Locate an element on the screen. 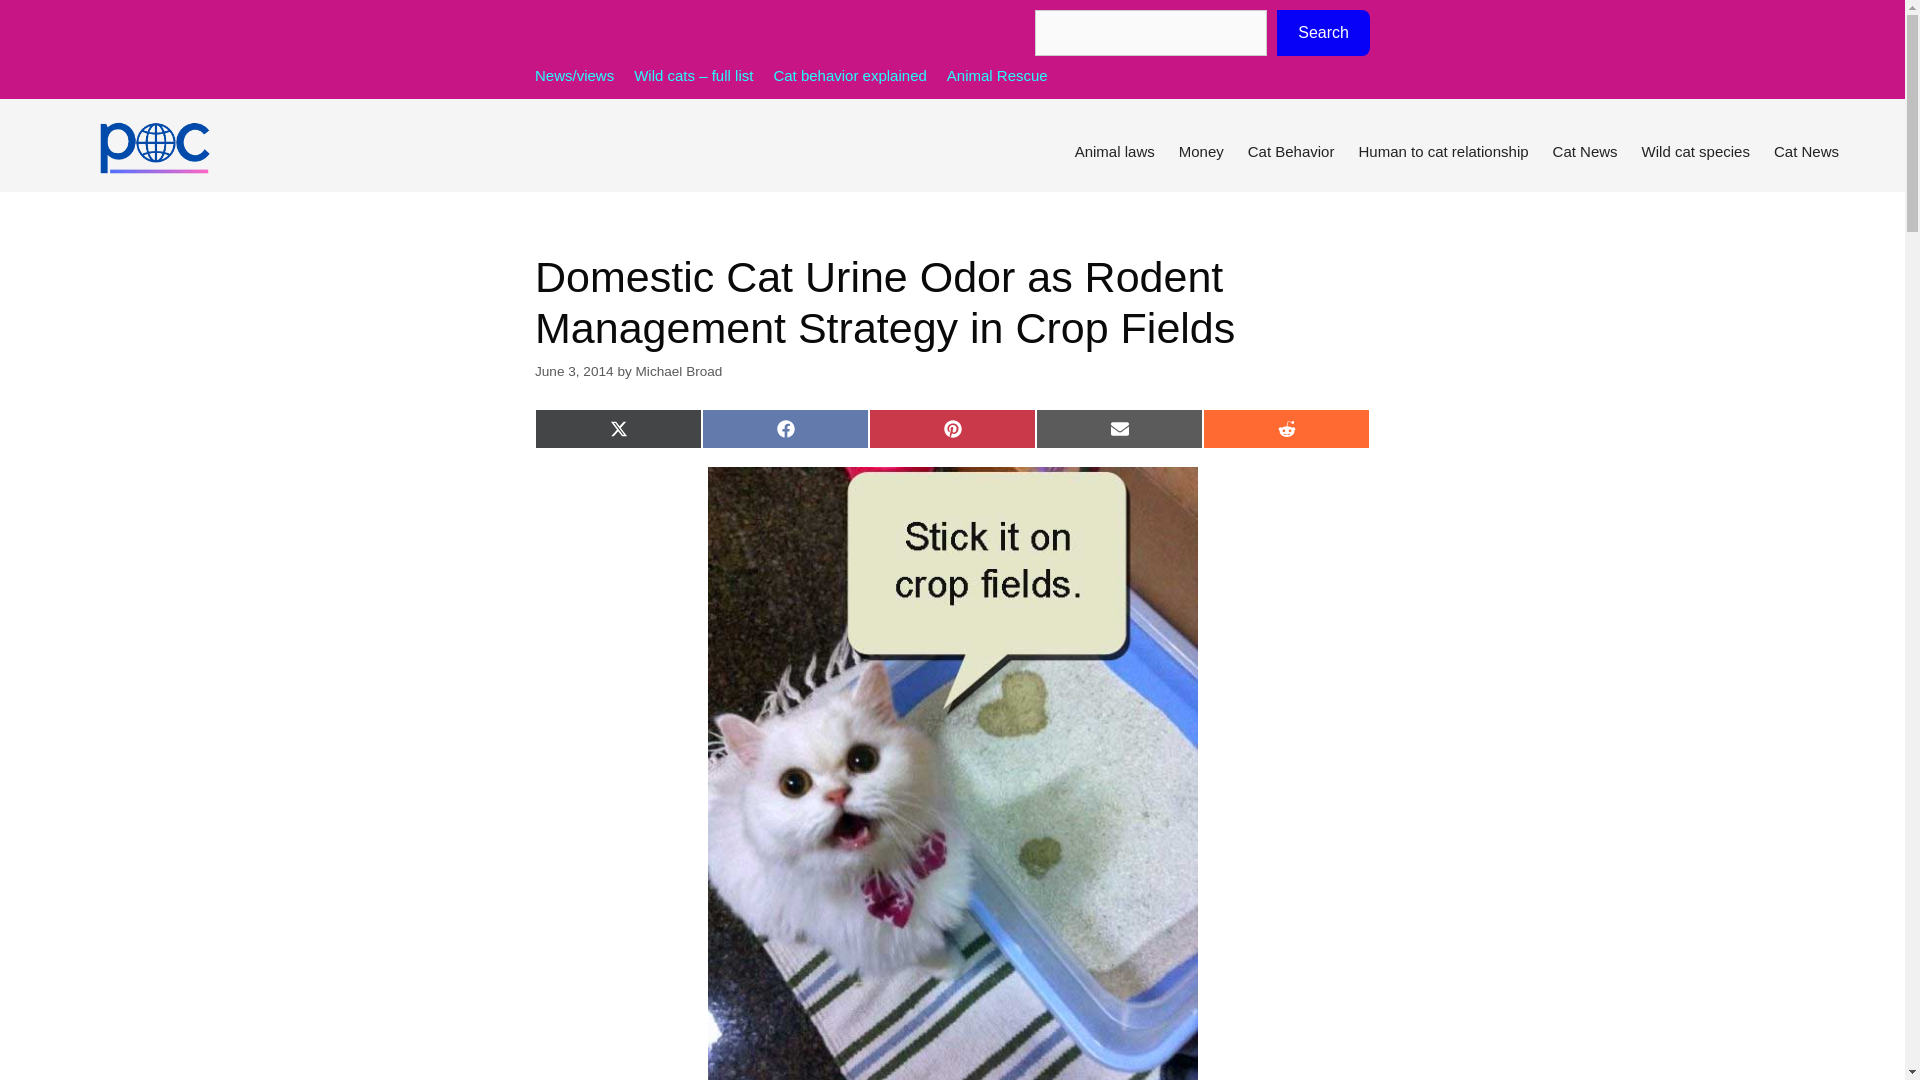  Cat Behavior is located at coordinates (1292, 152).